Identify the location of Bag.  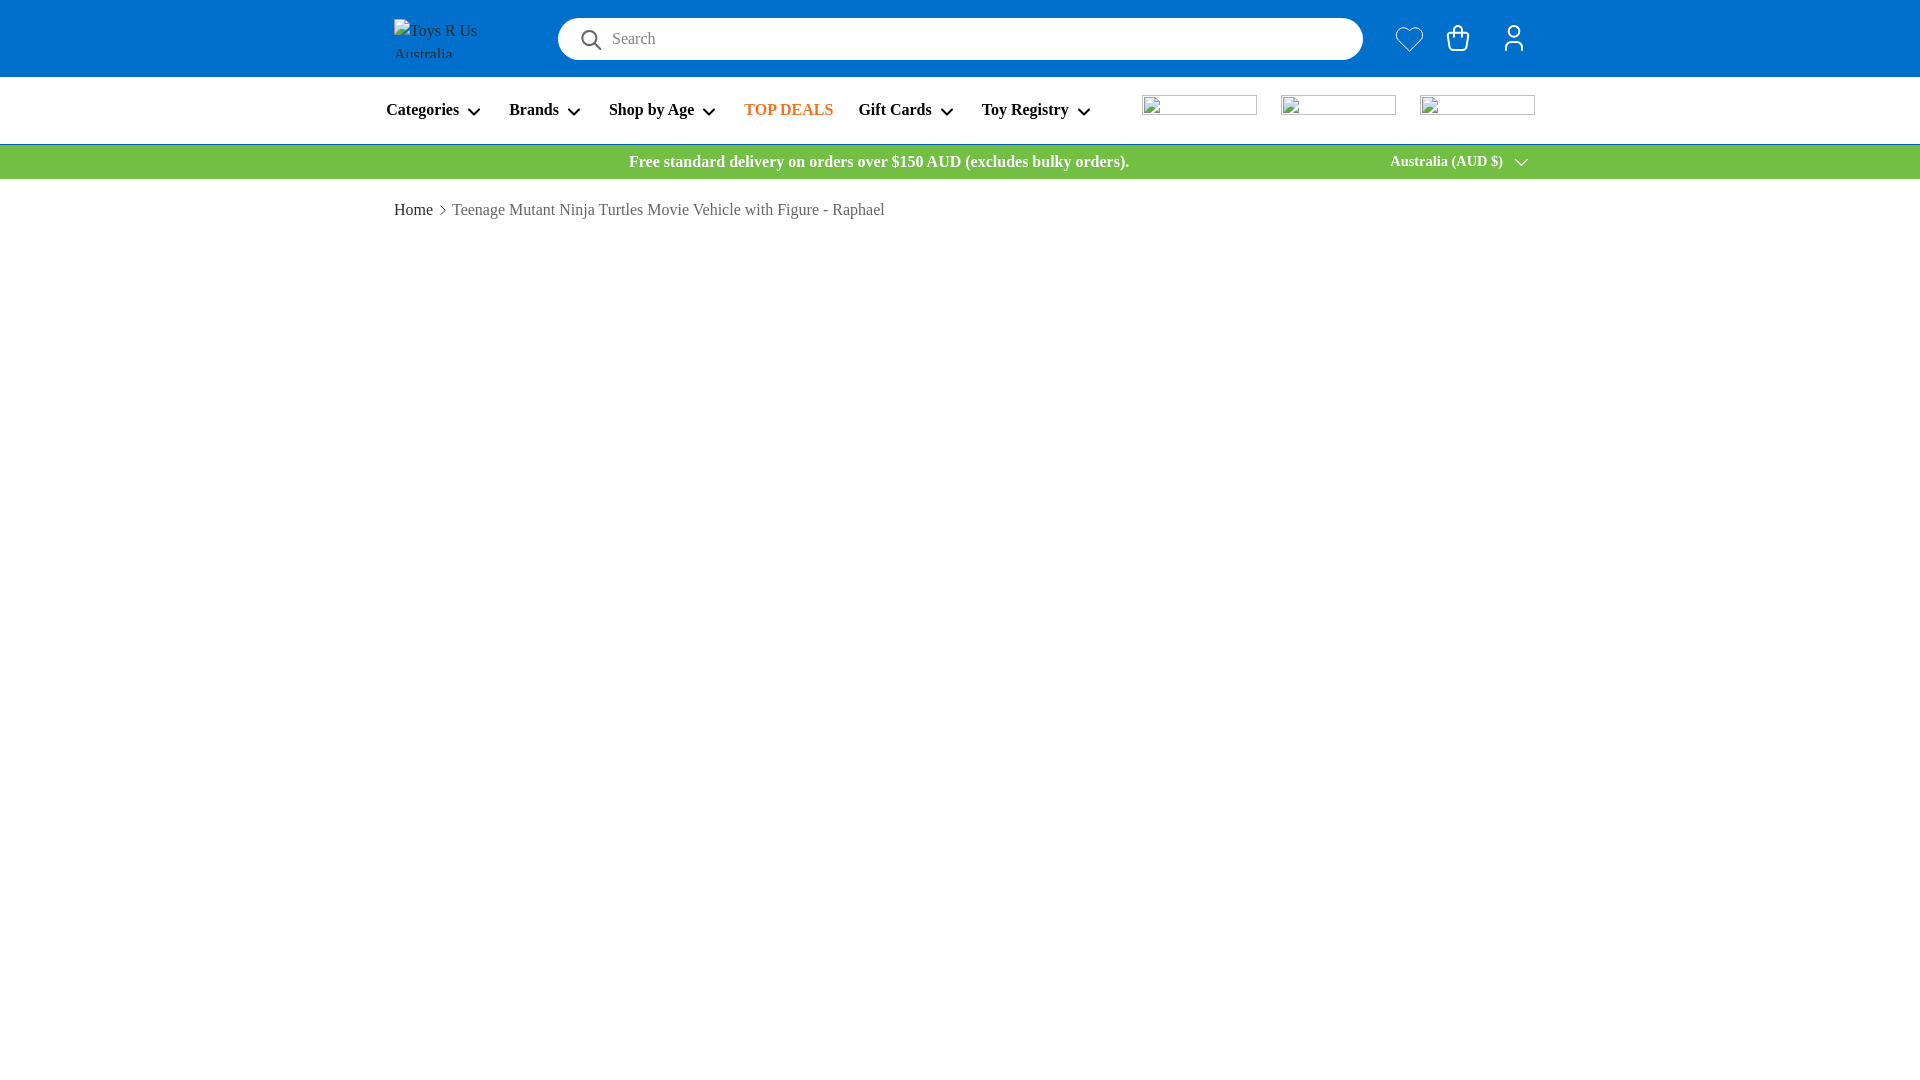
(1458, 38).